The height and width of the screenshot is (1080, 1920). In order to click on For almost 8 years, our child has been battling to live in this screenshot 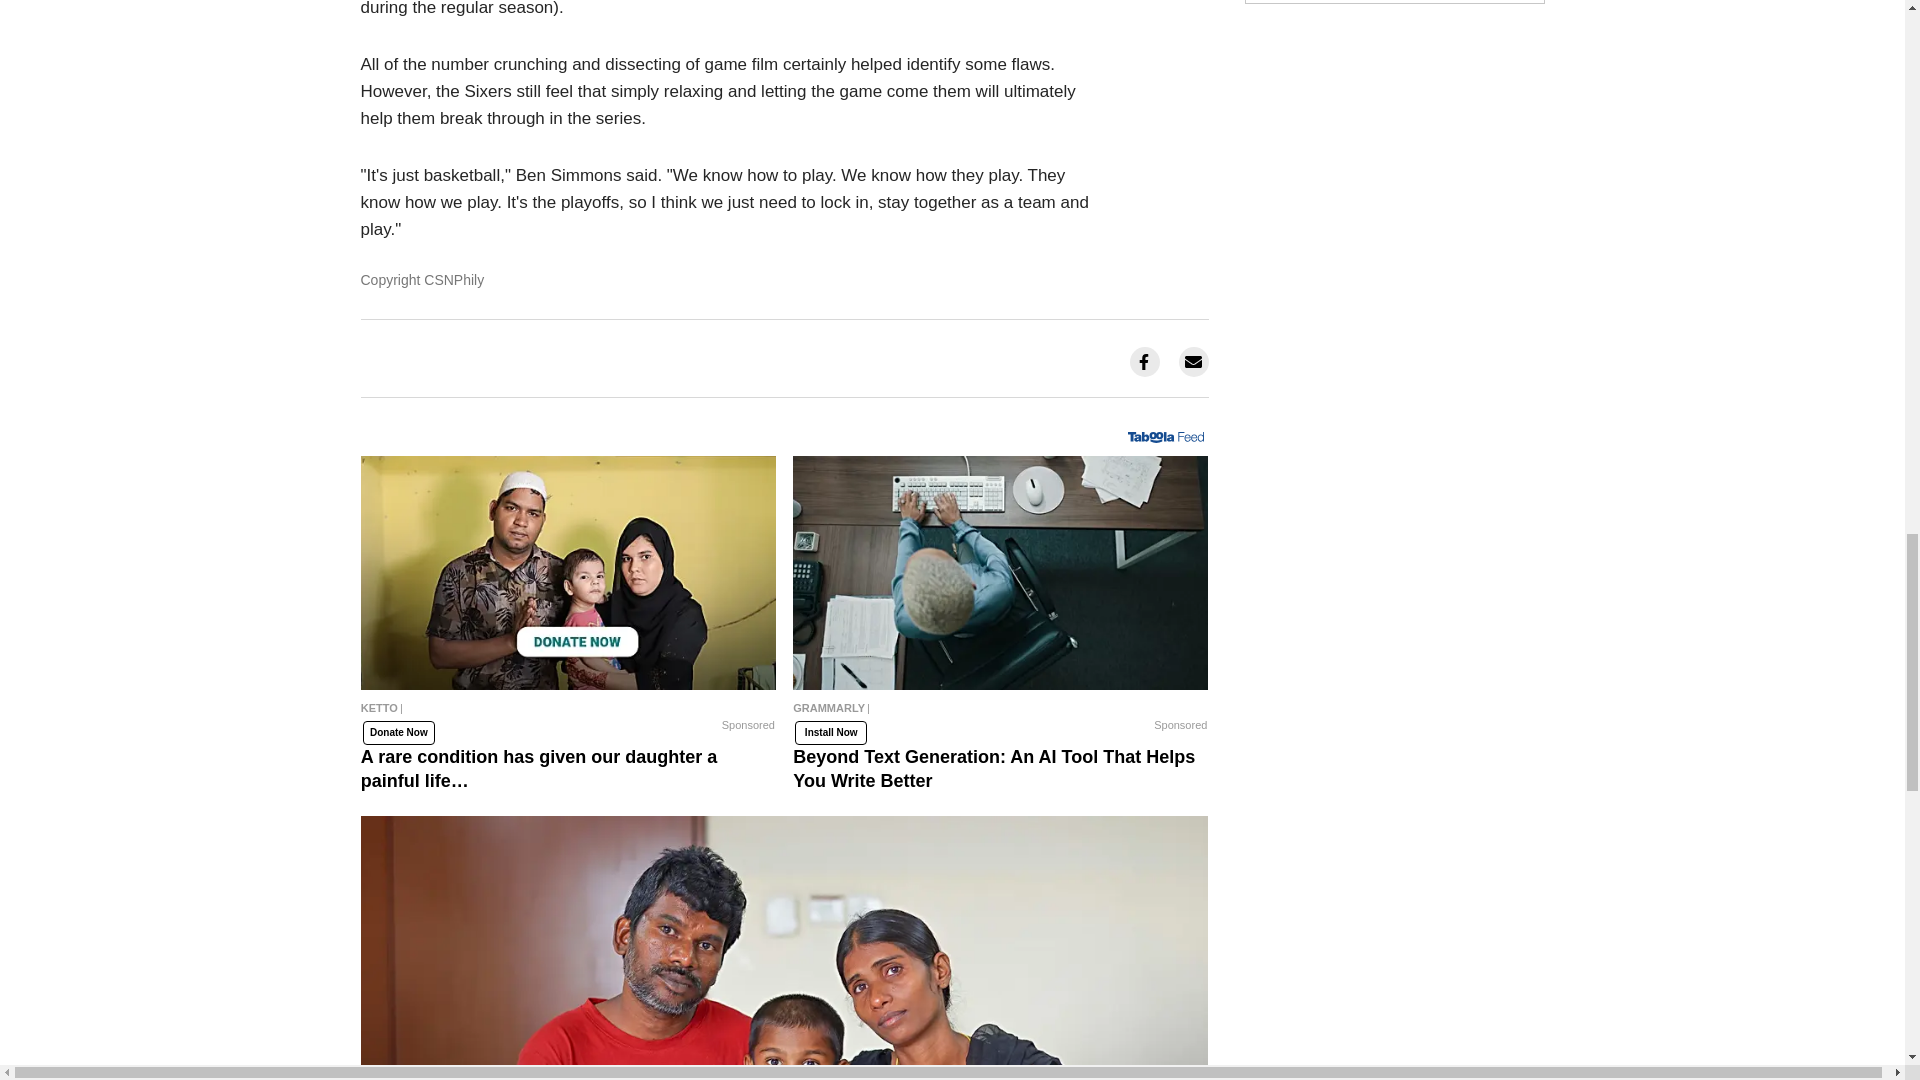, I will do `click(784, 948)`.